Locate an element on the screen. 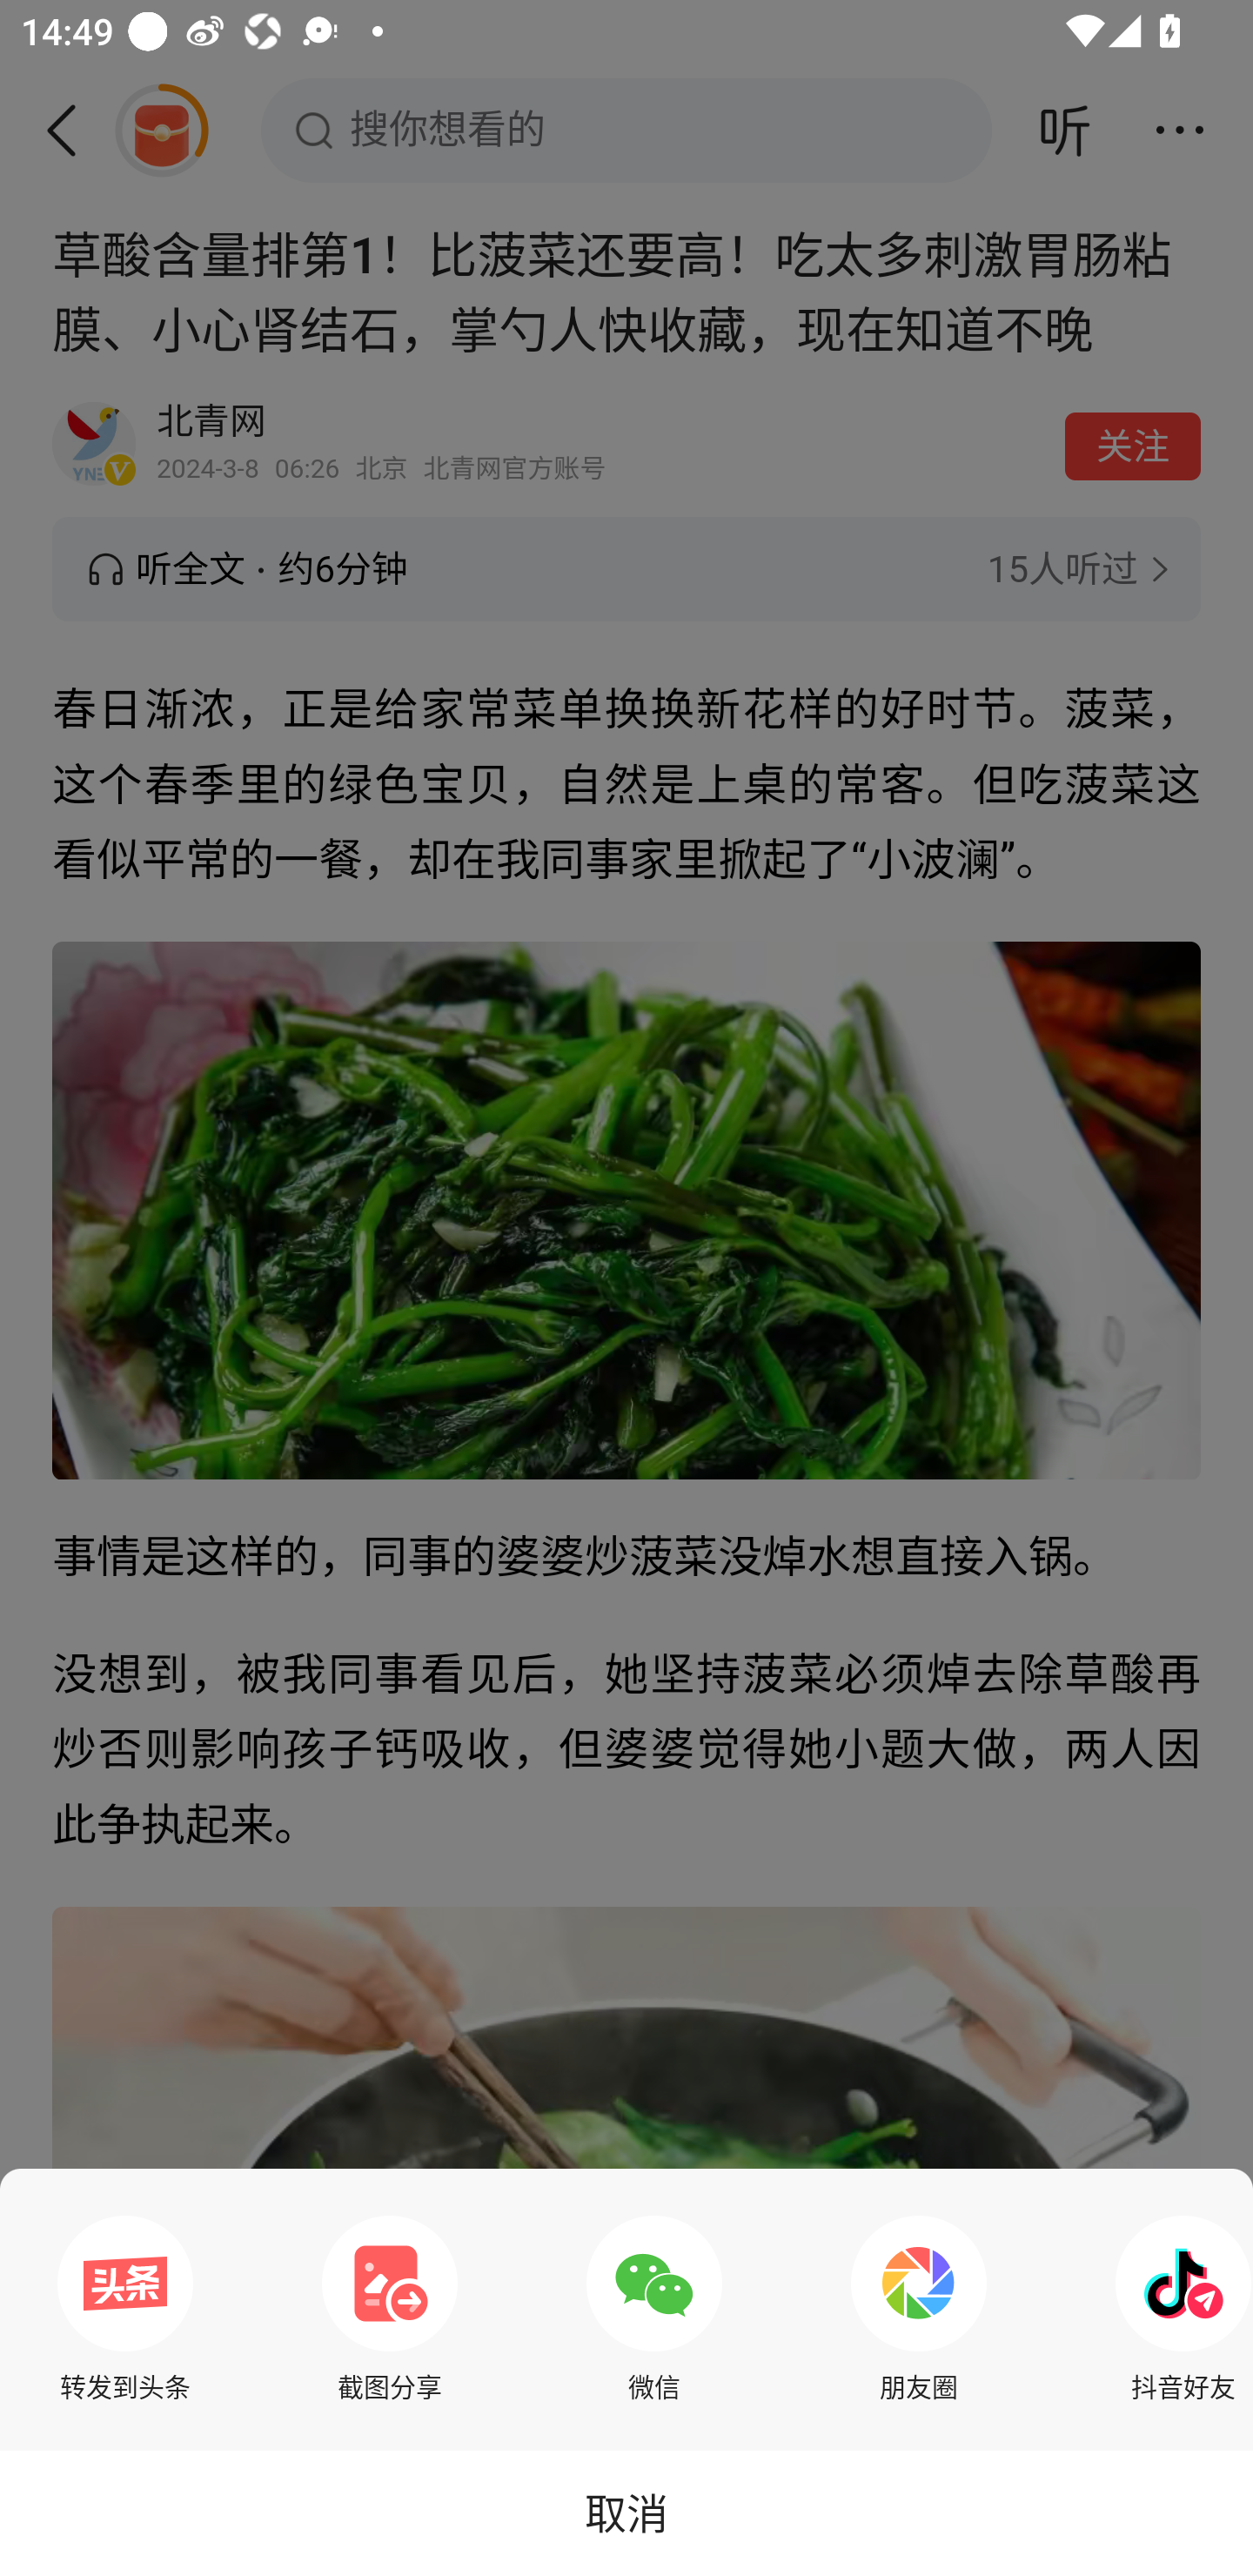  朋友圈 is located at coordinates (919, 2309).